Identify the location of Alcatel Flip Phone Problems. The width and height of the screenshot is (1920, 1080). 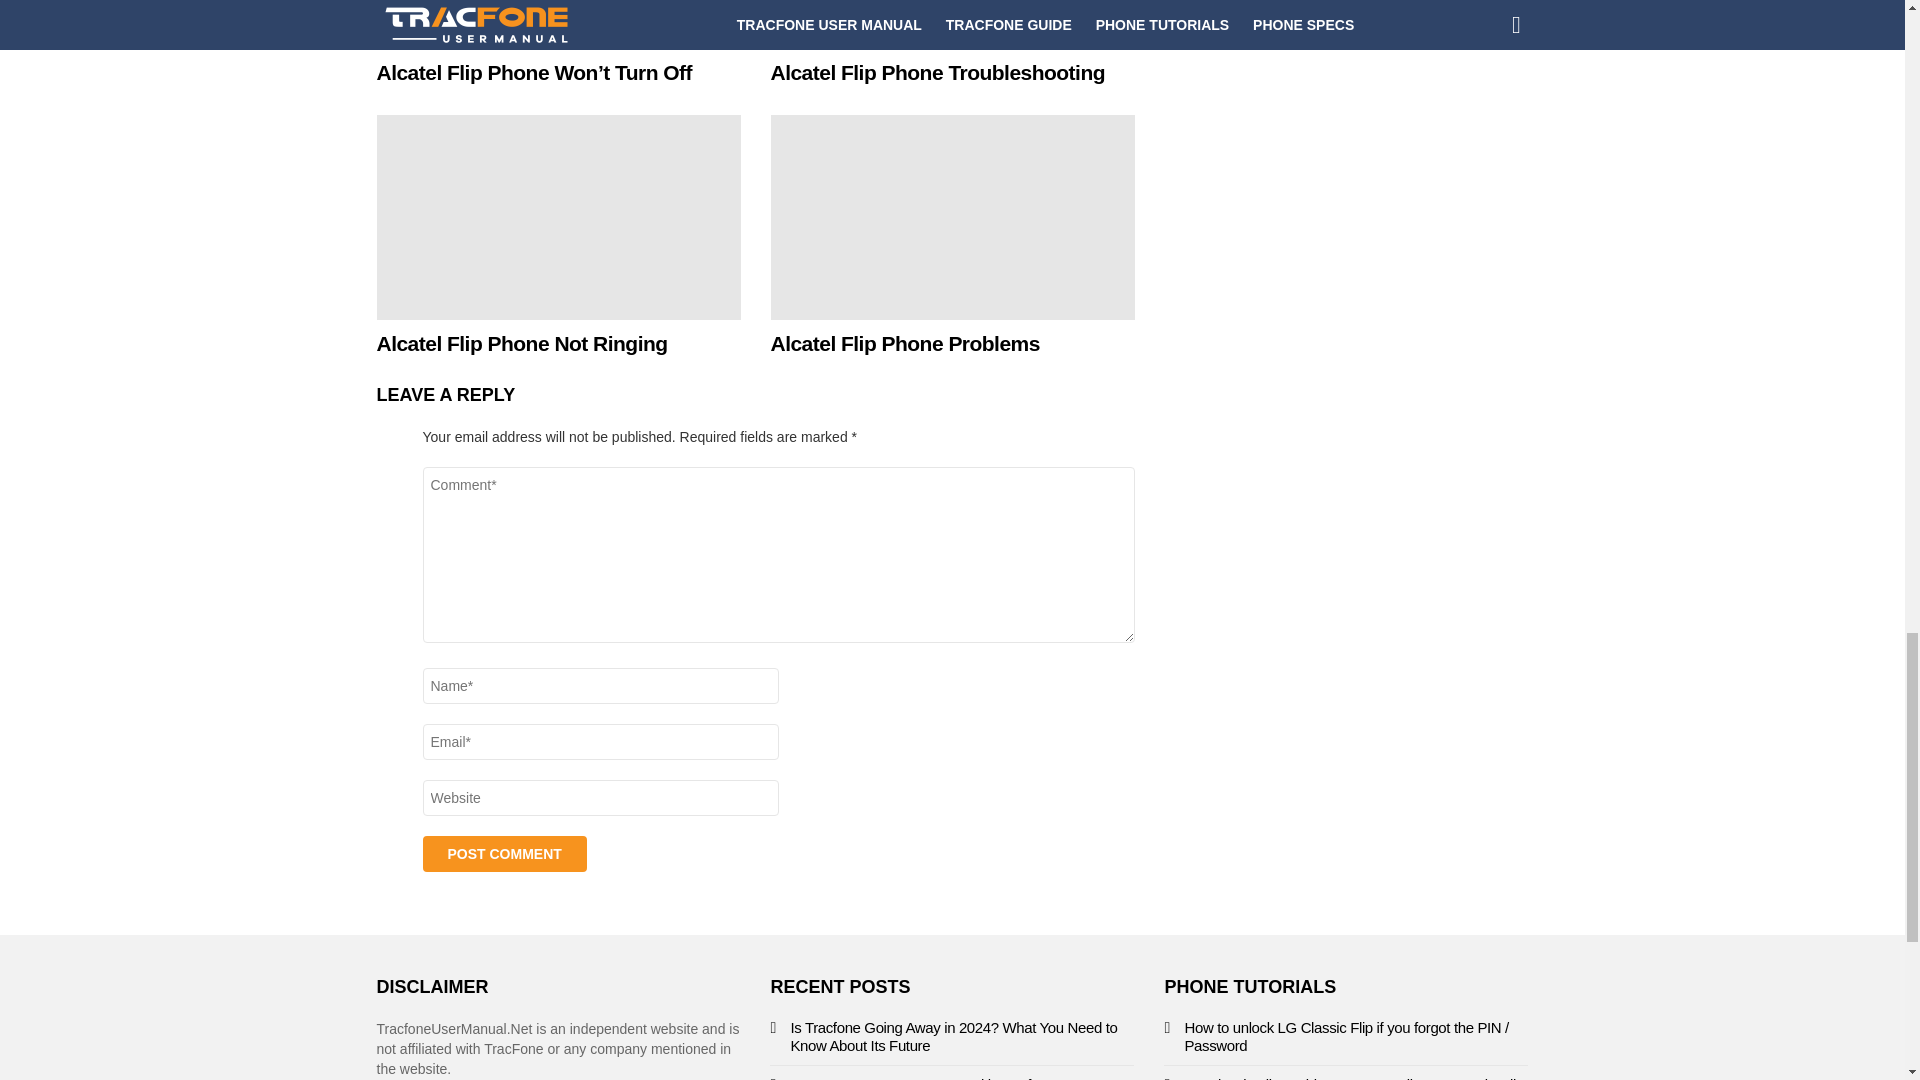
(952, 216).